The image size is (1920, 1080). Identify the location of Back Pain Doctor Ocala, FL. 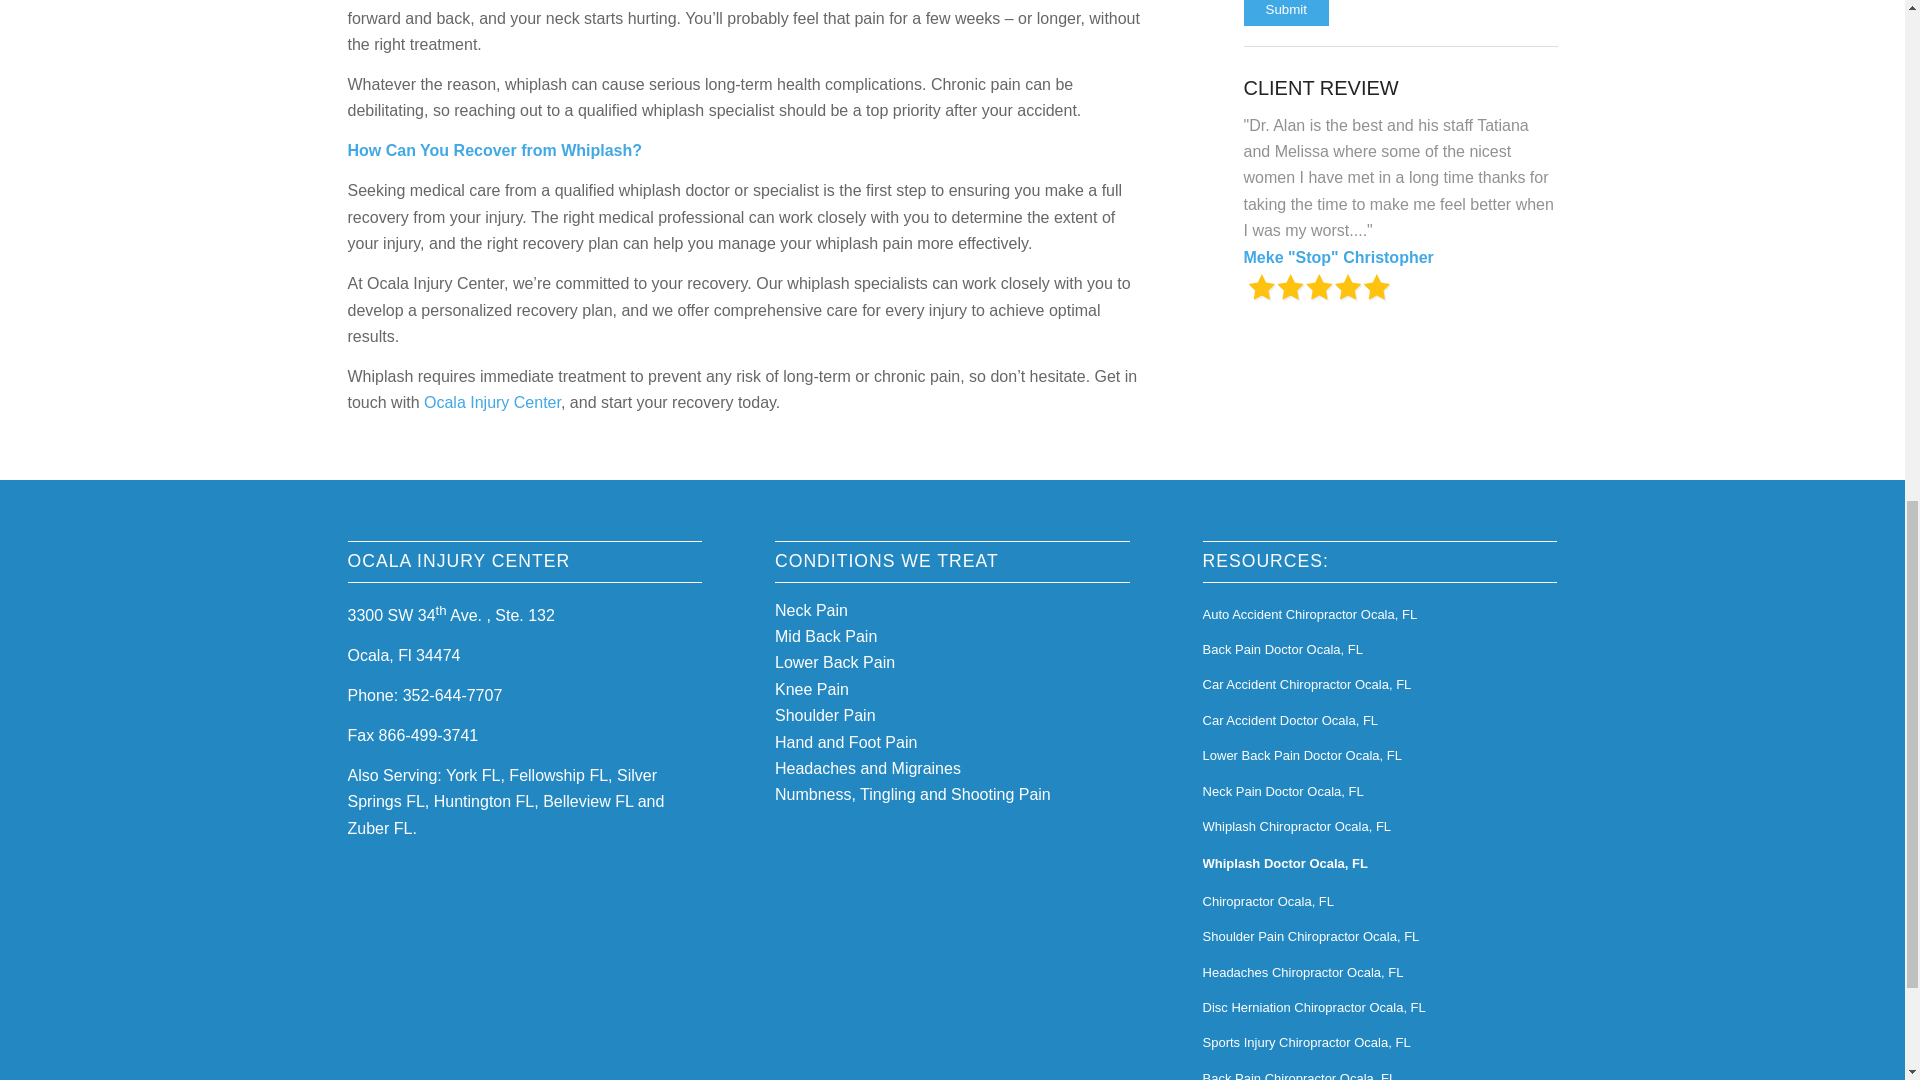
(1380, 650).